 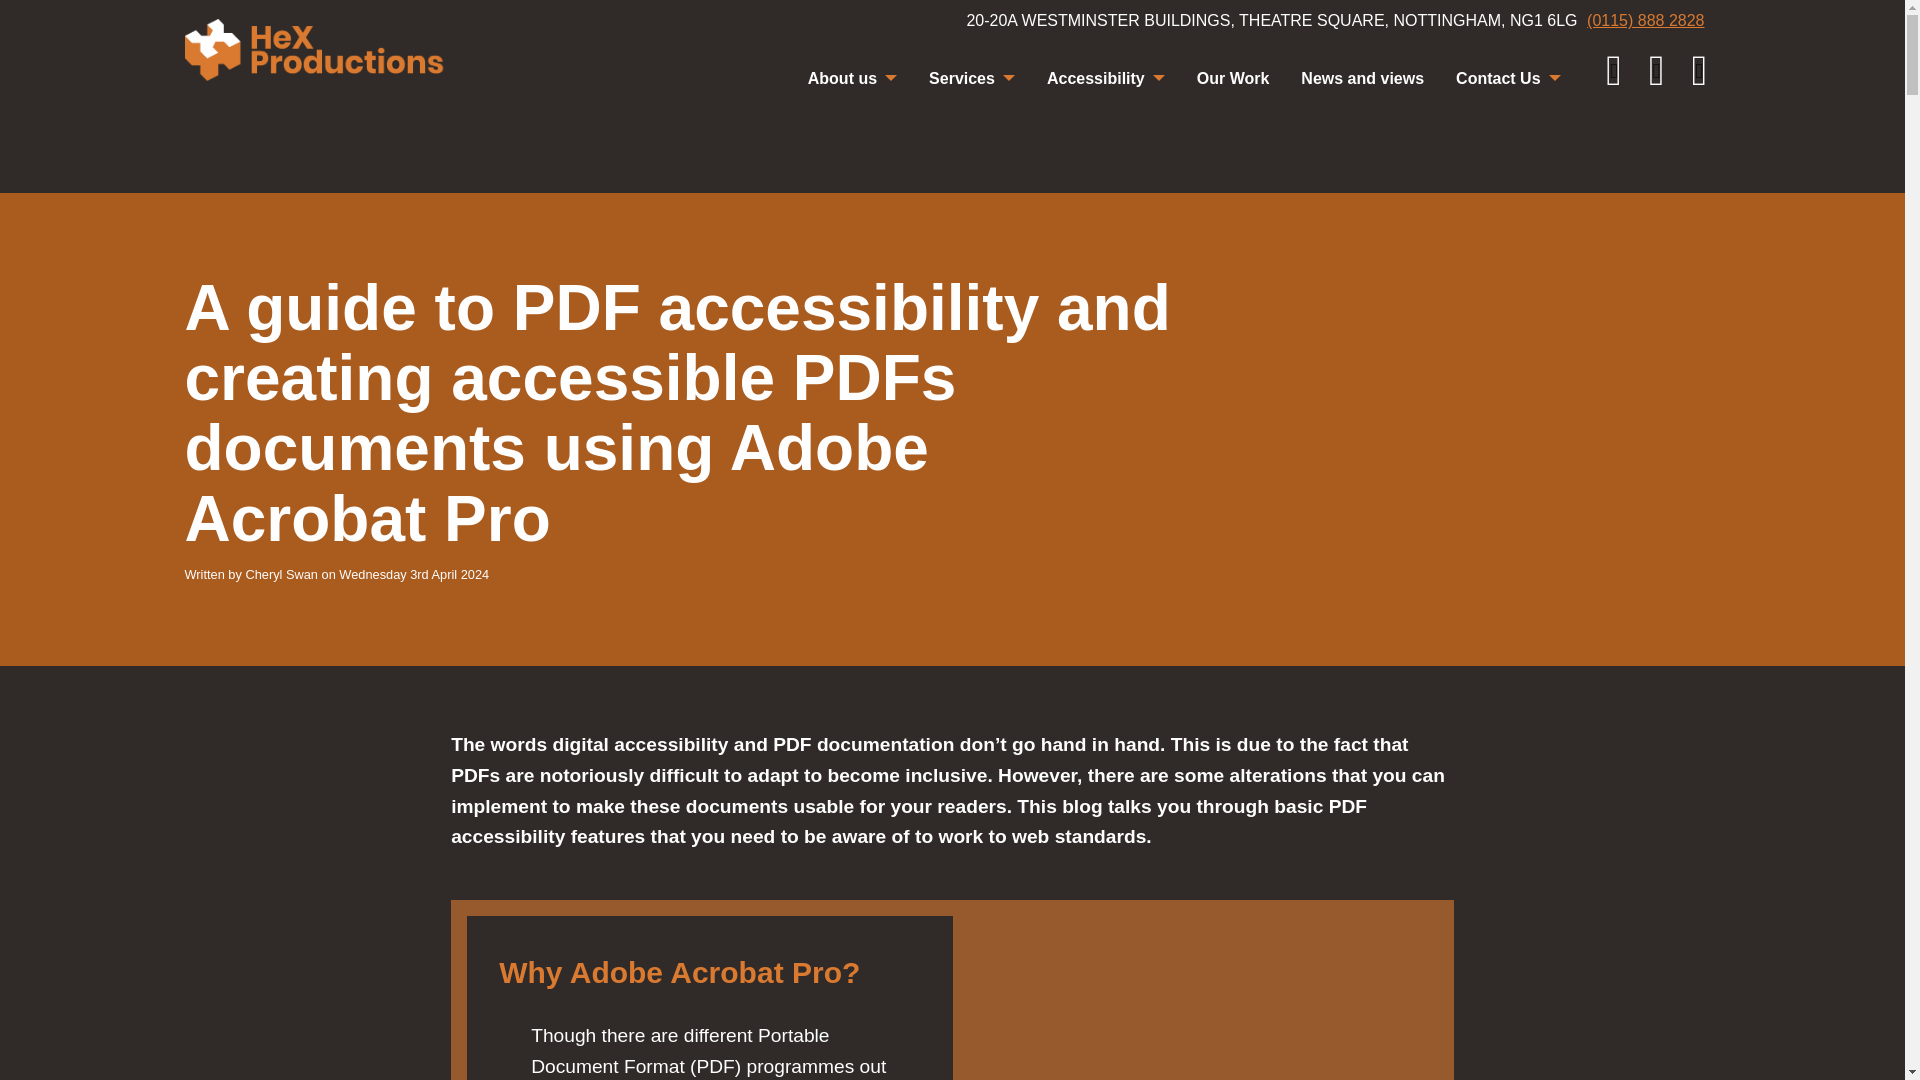 I want to click on Services, so click(x=972, y=78).